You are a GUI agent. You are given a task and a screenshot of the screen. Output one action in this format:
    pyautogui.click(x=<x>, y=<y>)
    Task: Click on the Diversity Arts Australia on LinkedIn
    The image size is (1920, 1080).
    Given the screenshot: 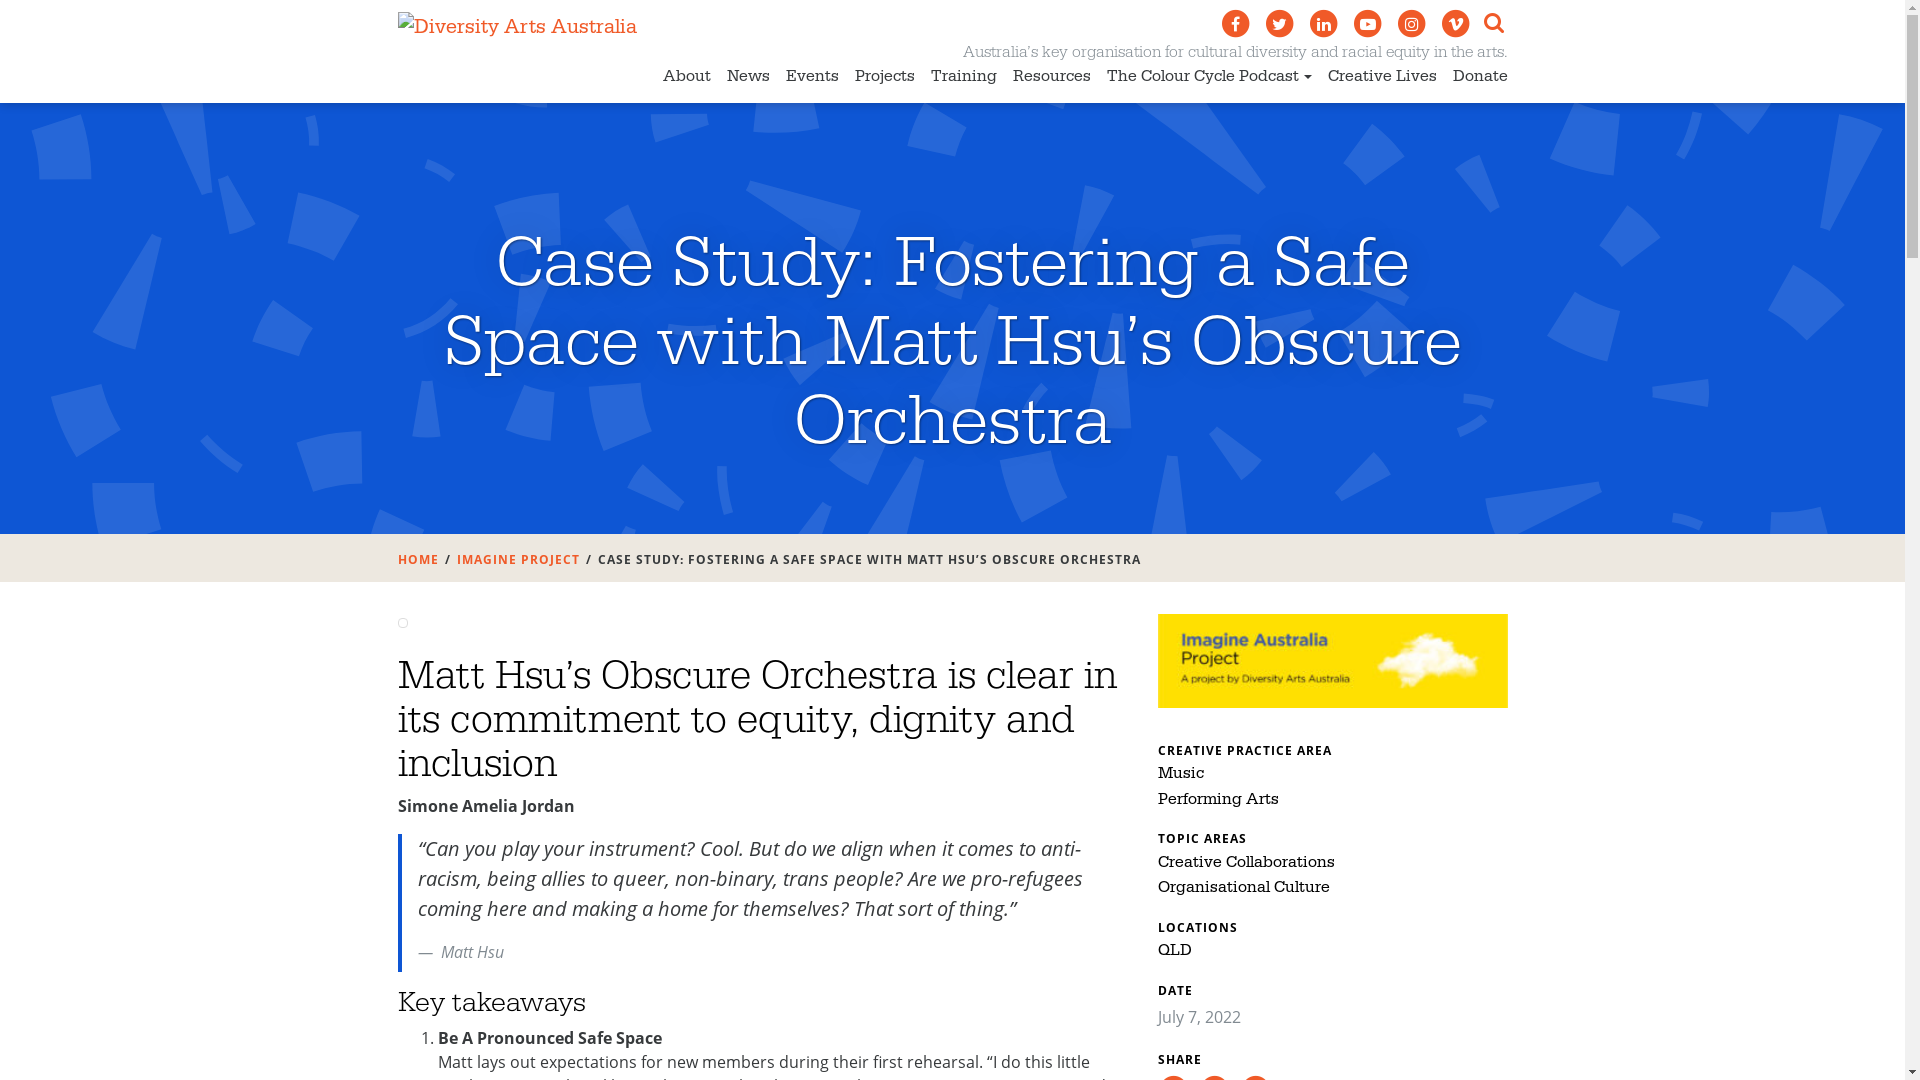 What is the action you would take?
    pyautogui.click(x=1324, y=24)
    